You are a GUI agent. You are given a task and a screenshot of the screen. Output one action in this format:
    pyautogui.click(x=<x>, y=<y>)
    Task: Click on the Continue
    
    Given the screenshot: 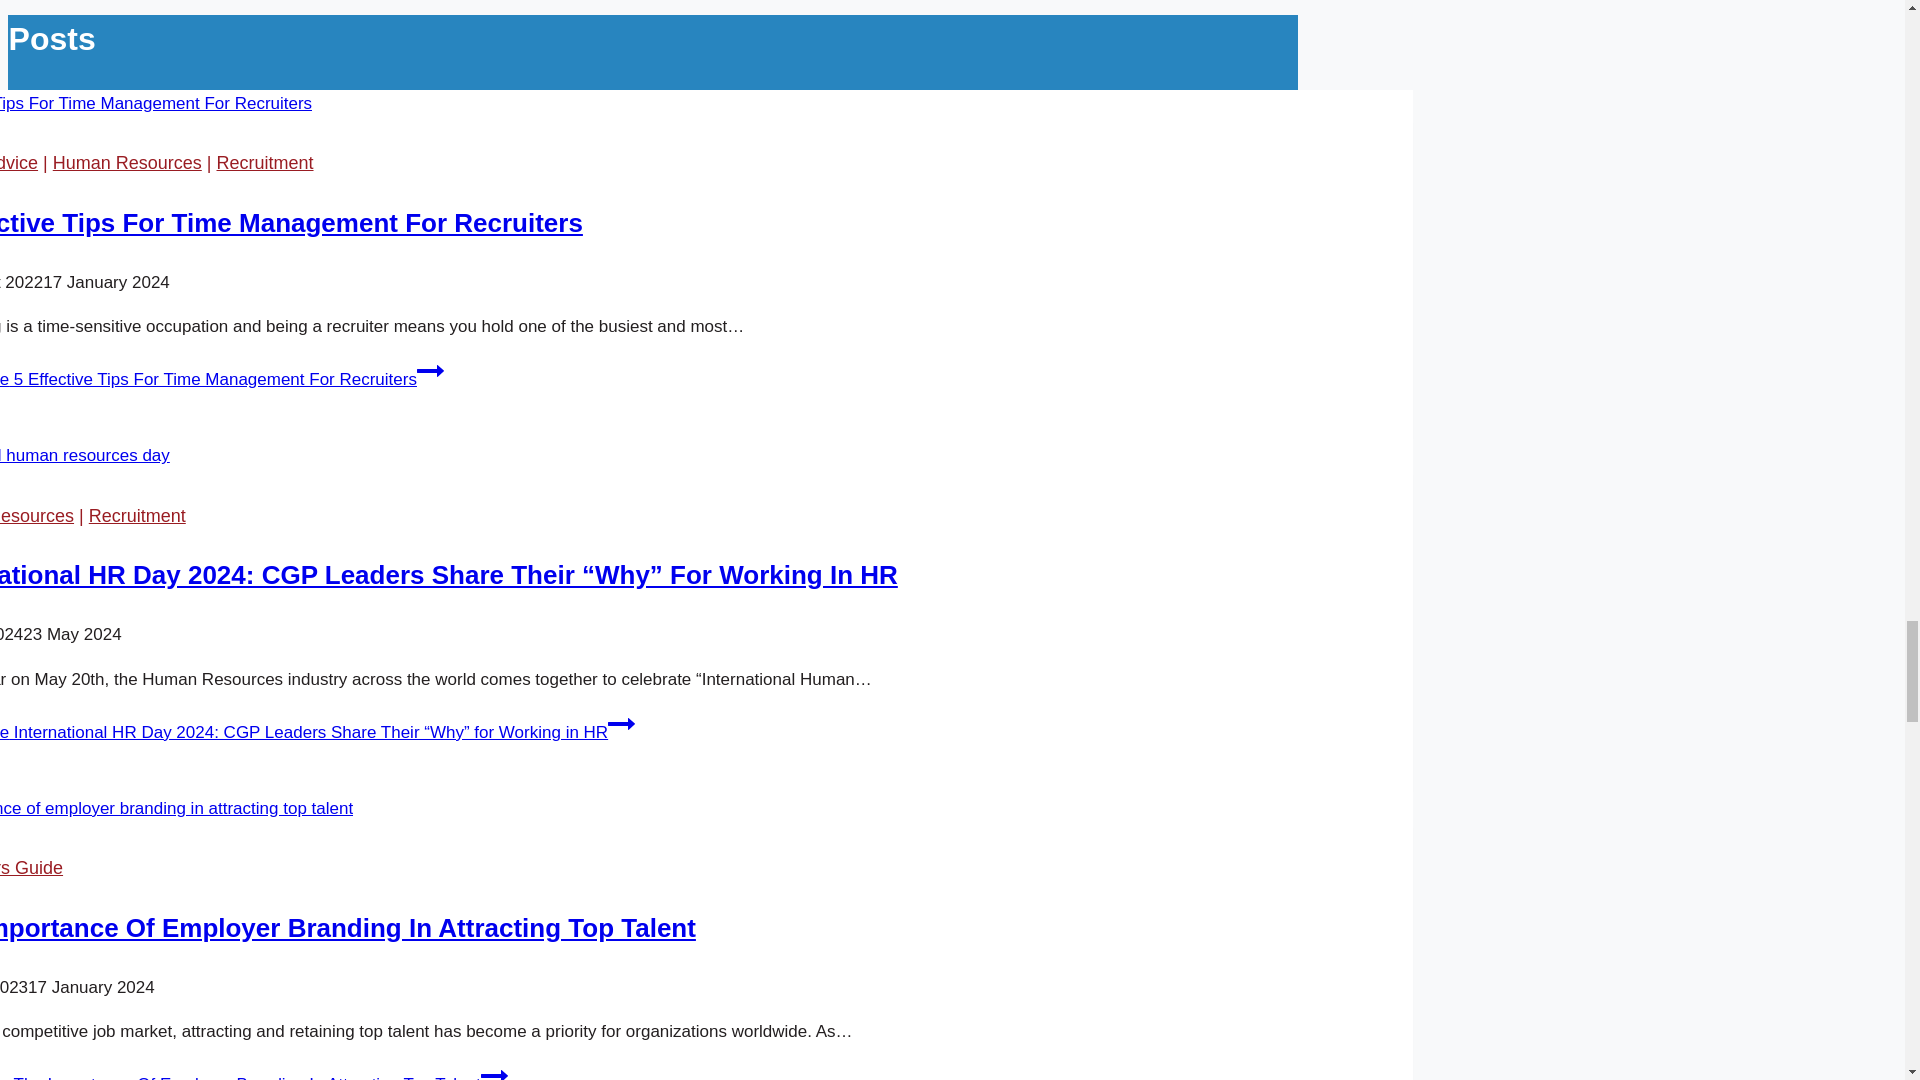 What is the action you would take?
    pyautogui.click(x=430, y=370)
    